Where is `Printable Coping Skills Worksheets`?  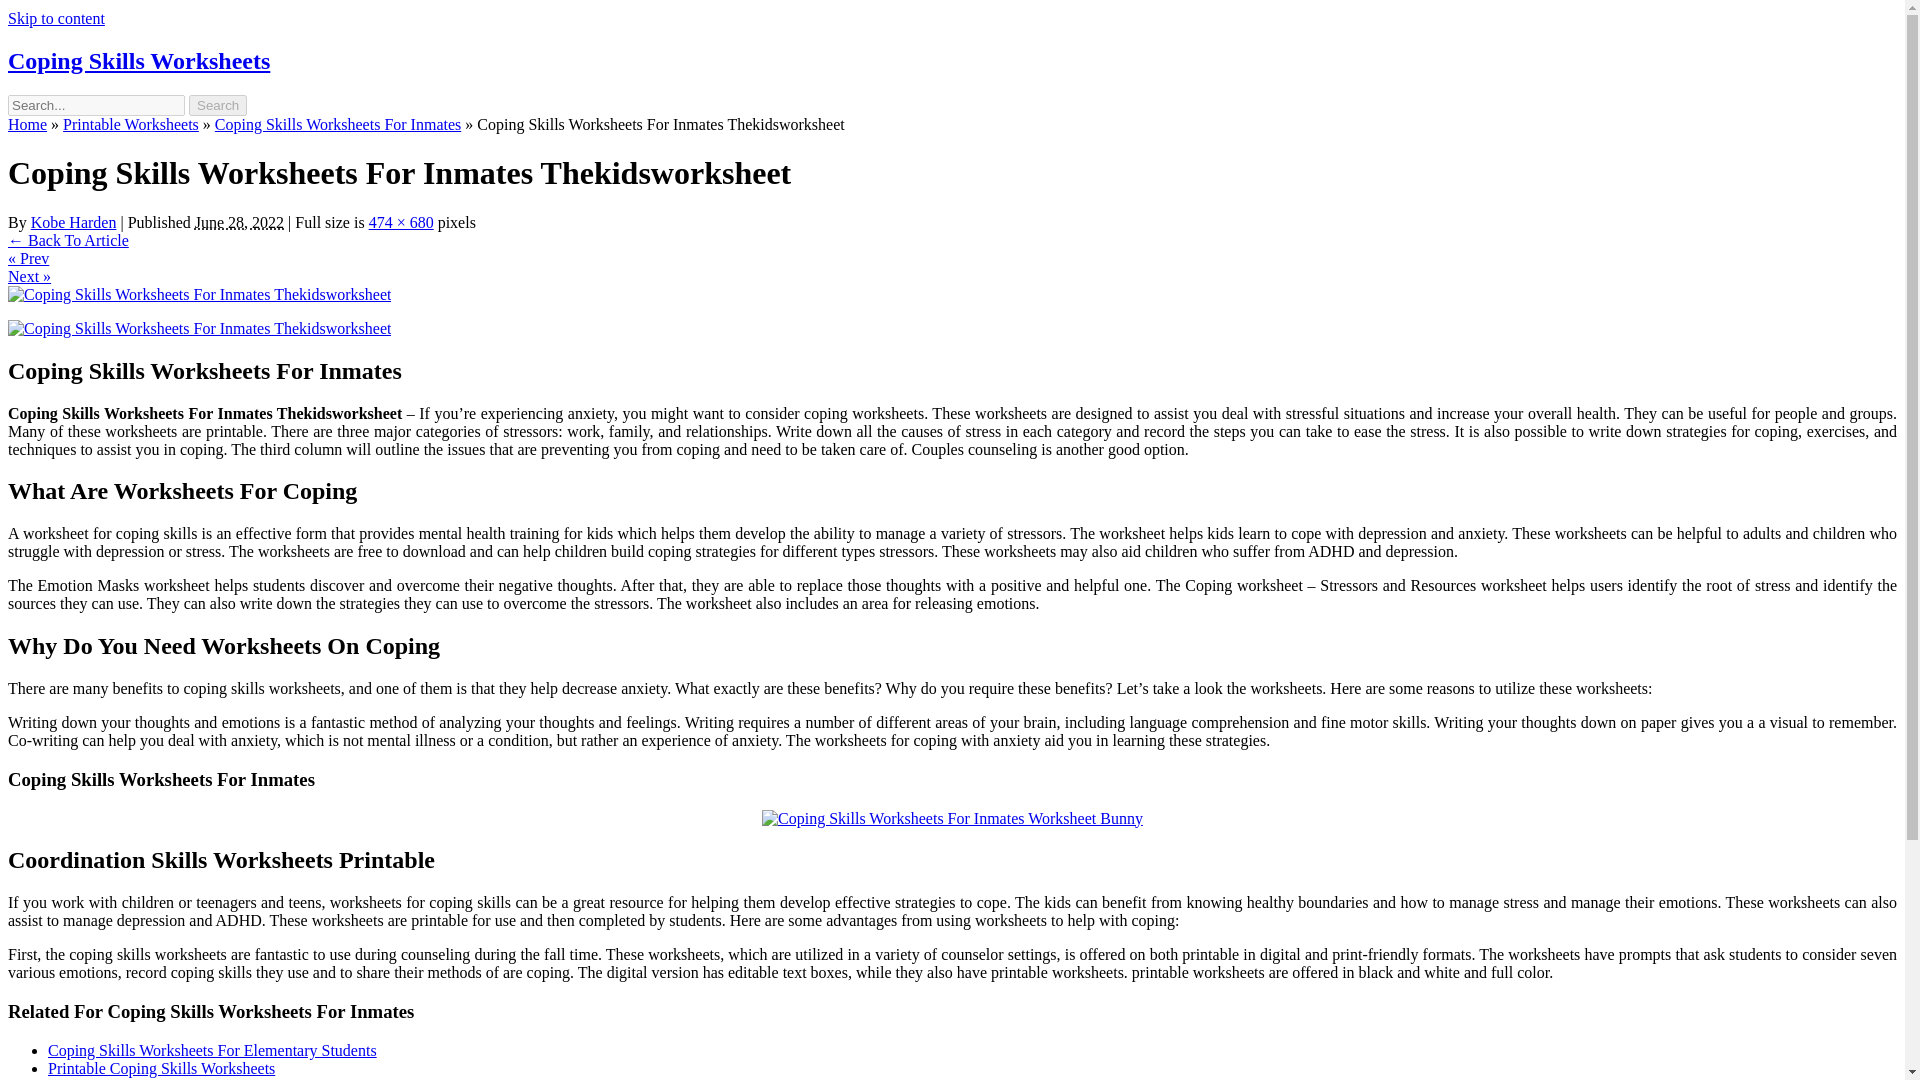
Printable Coping Skills Worksheets is located at coordinates (161, 1068).